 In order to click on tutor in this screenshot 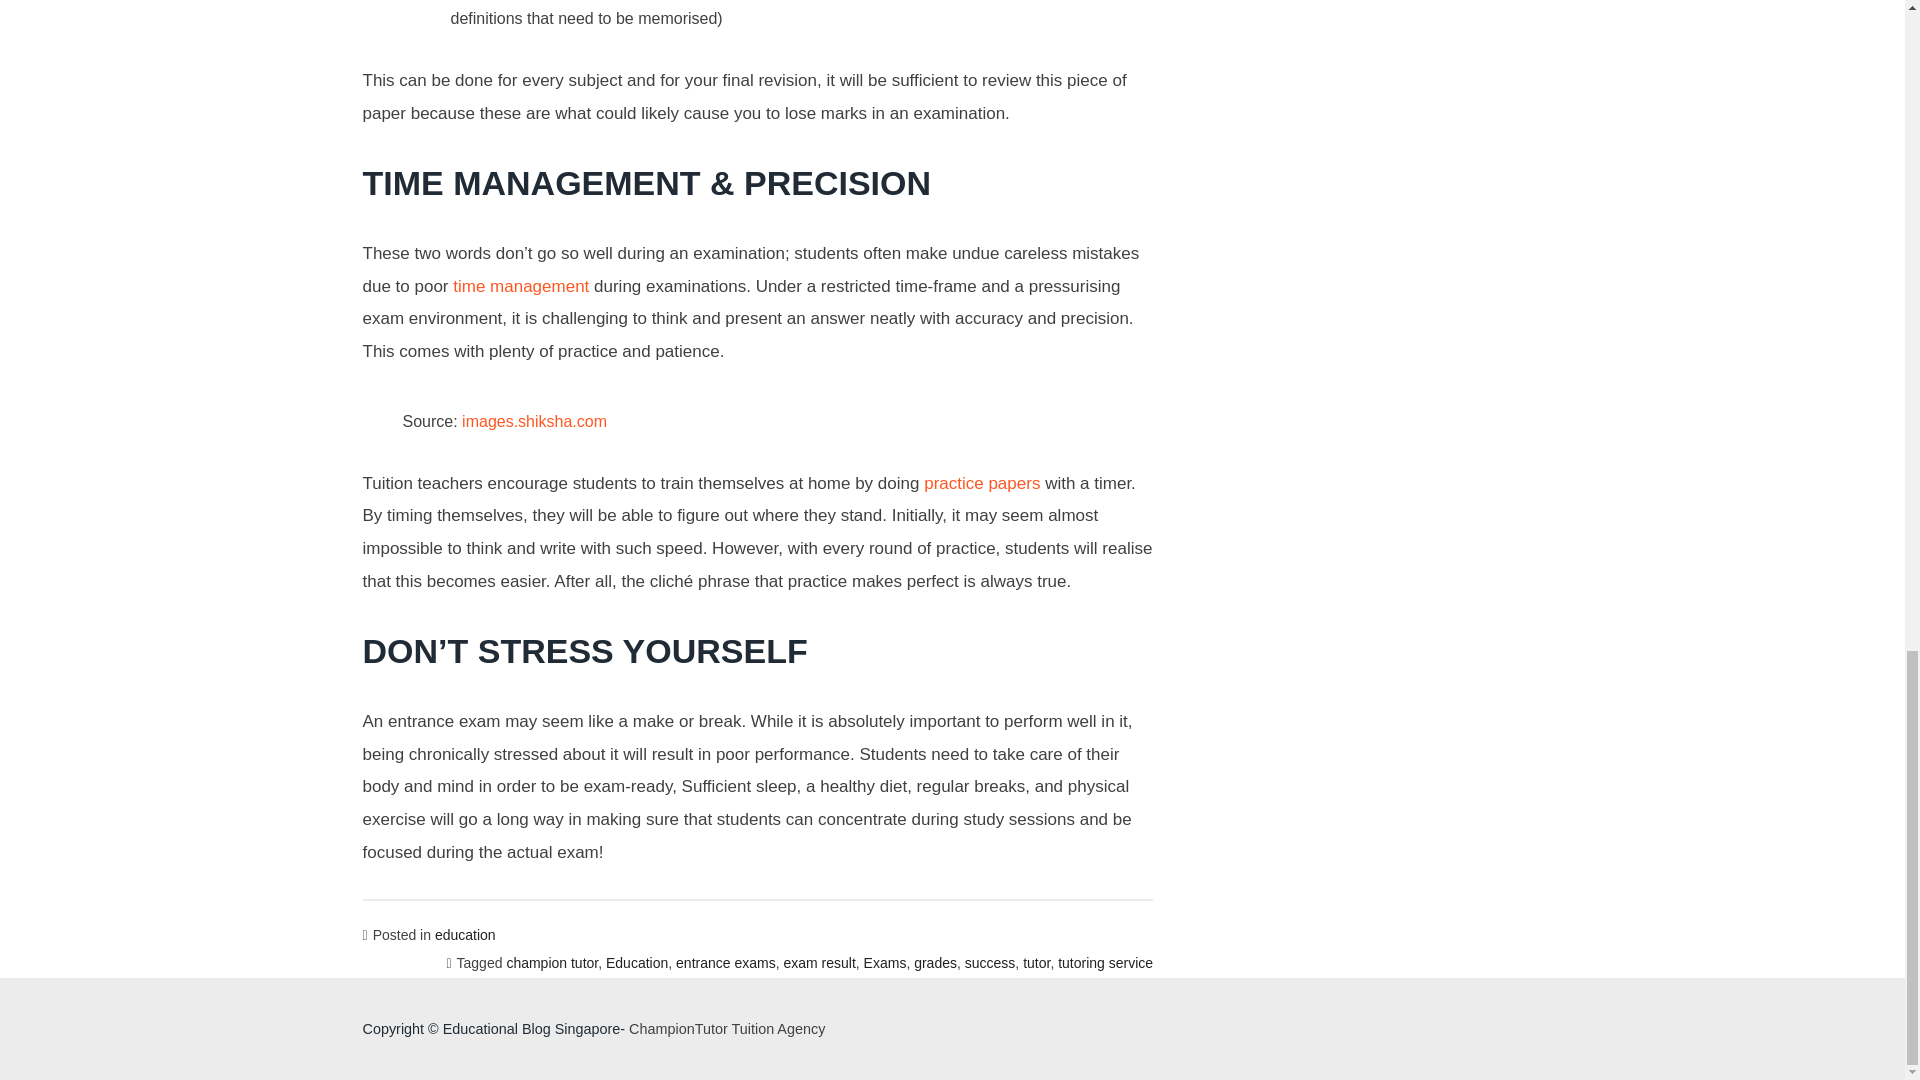, I will do `click(1036, 962)`.